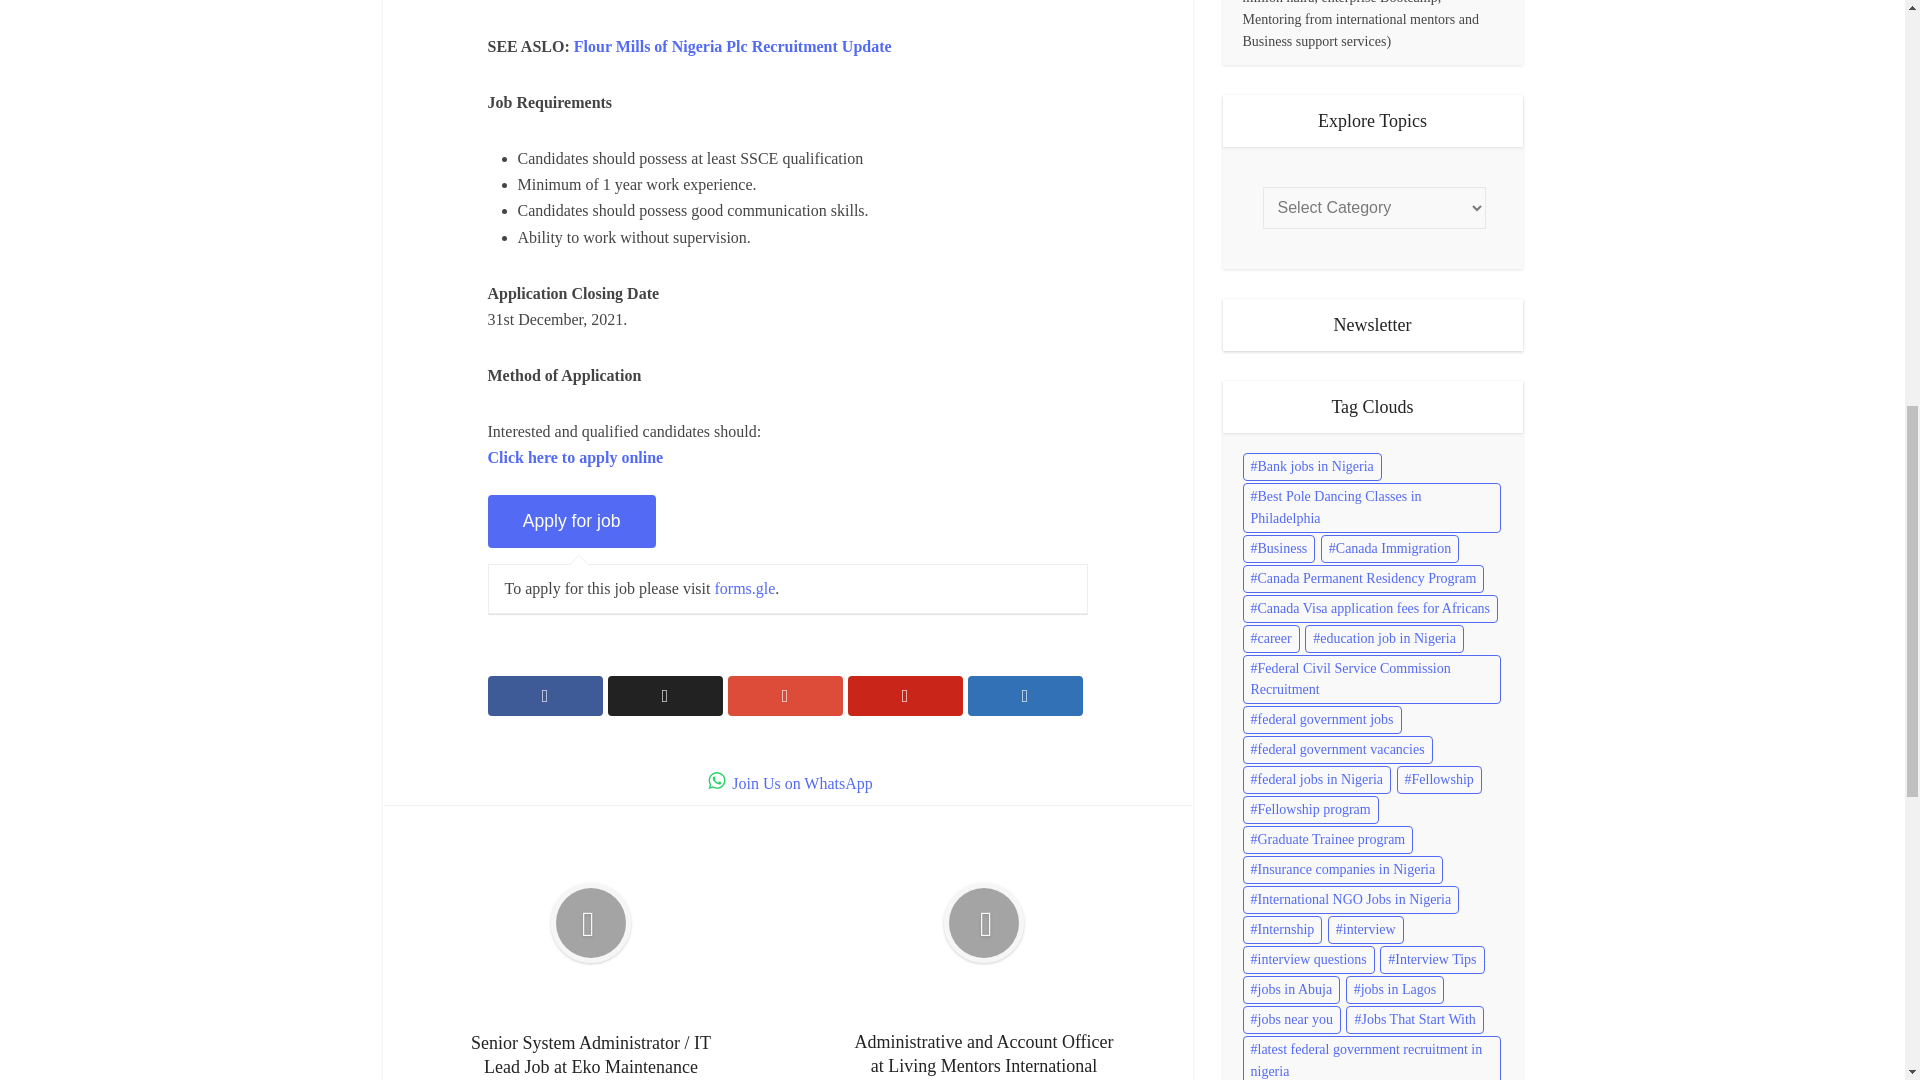 The image size is (1920, 1080). Describe the element at coordinates (733, 46) in the screenshot. I see `Flour Mills of Nigeria Plc Recruitment Update` at that location.